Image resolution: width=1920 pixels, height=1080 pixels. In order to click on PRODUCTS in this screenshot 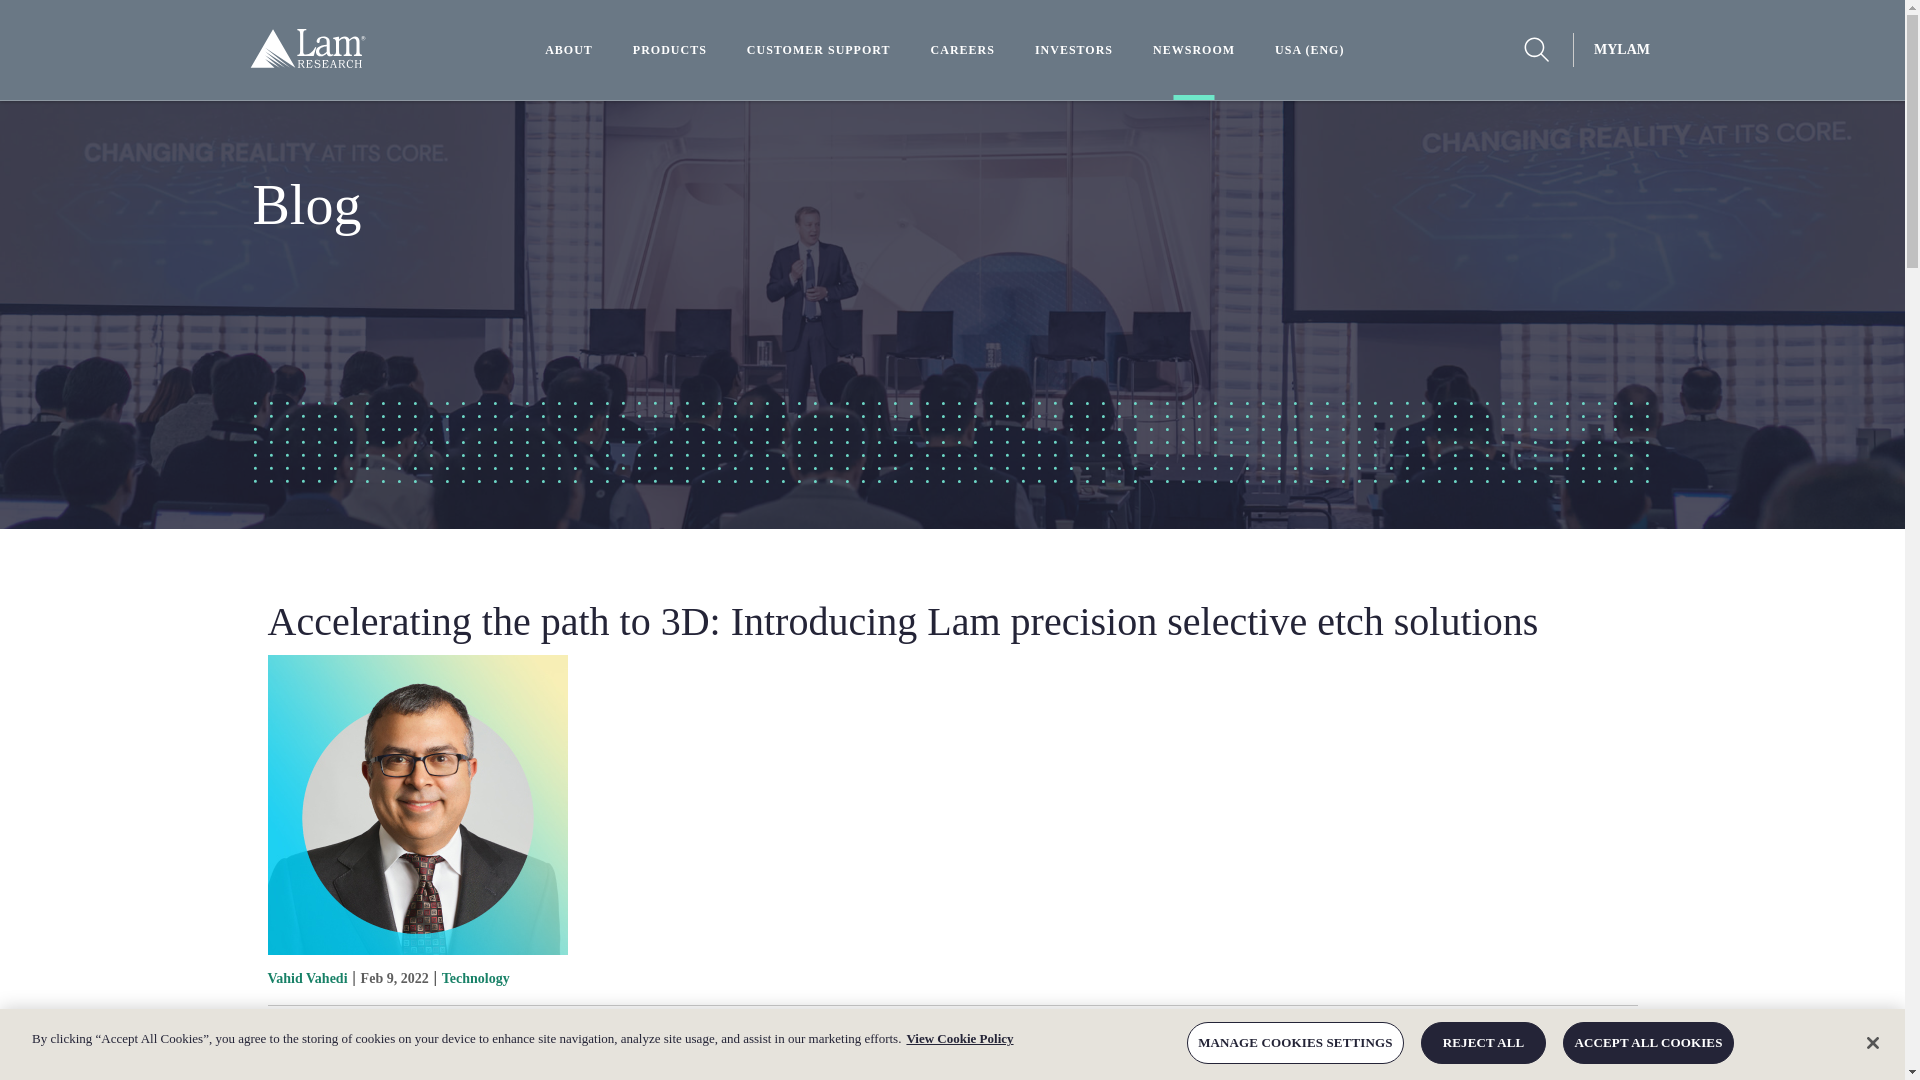, I will do `click(670, 49)`.